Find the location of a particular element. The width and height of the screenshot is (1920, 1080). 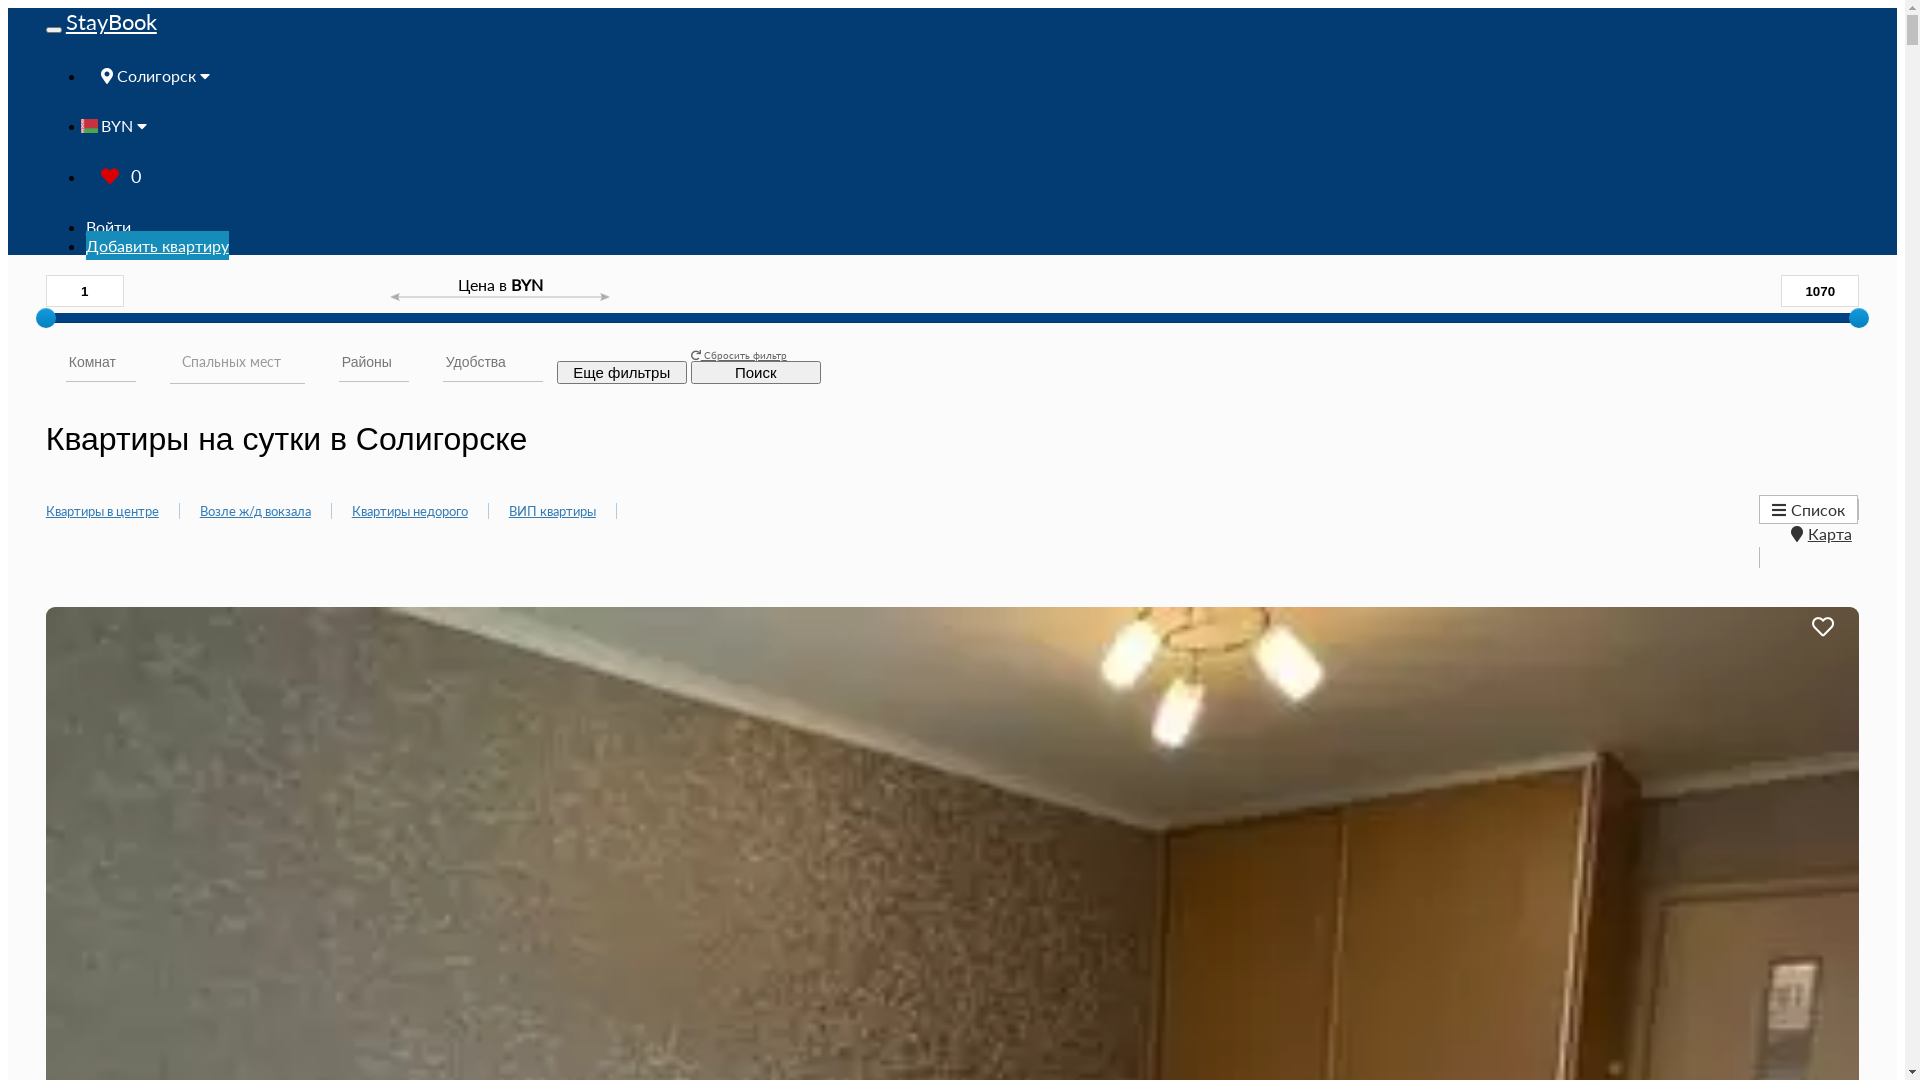

StayBook is located at coordinates (112, 22).